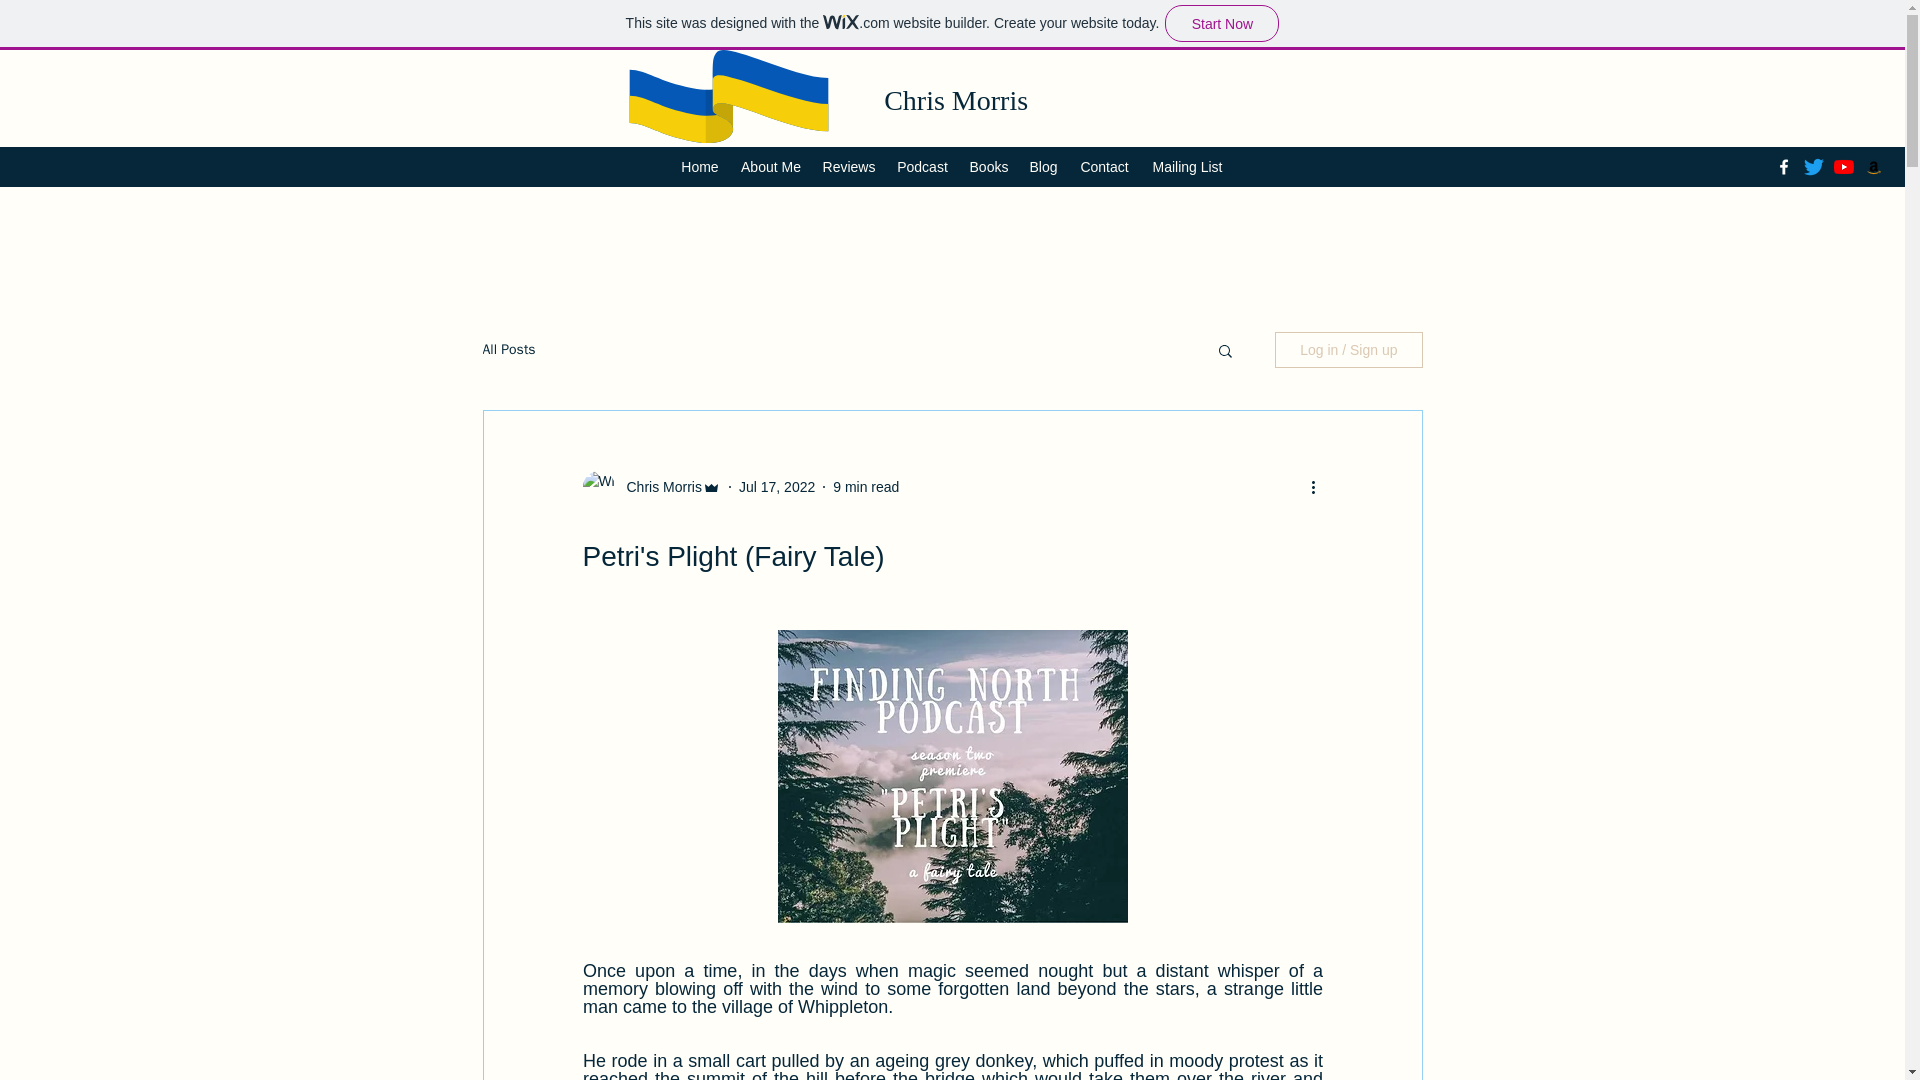 Image resolution: width=1920 pixels, height=1080 pixels. What do you see at coordinates (776, 486) in the screenshot?
I see `Jul 17, 2022` at bounding box center [776, 486].